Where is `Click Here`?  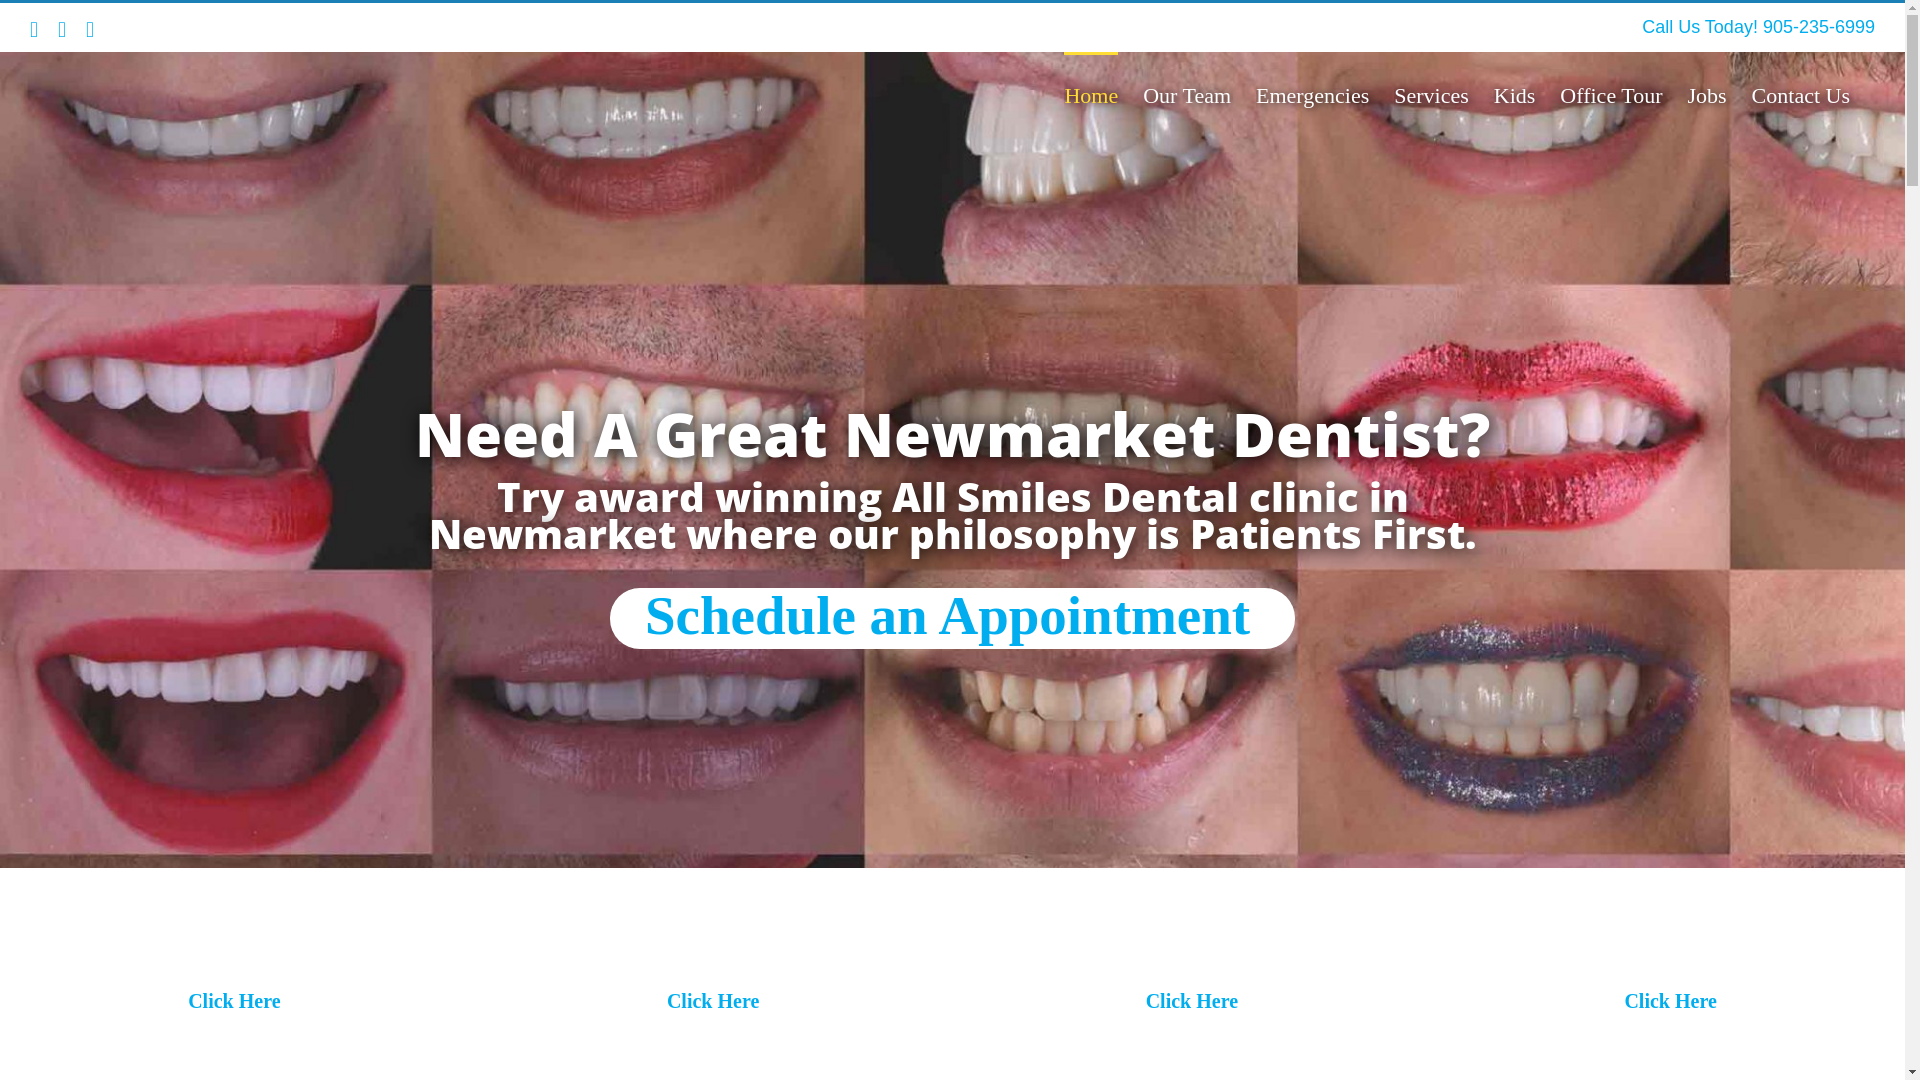
Click Here is located at coordinates (234, 1001).